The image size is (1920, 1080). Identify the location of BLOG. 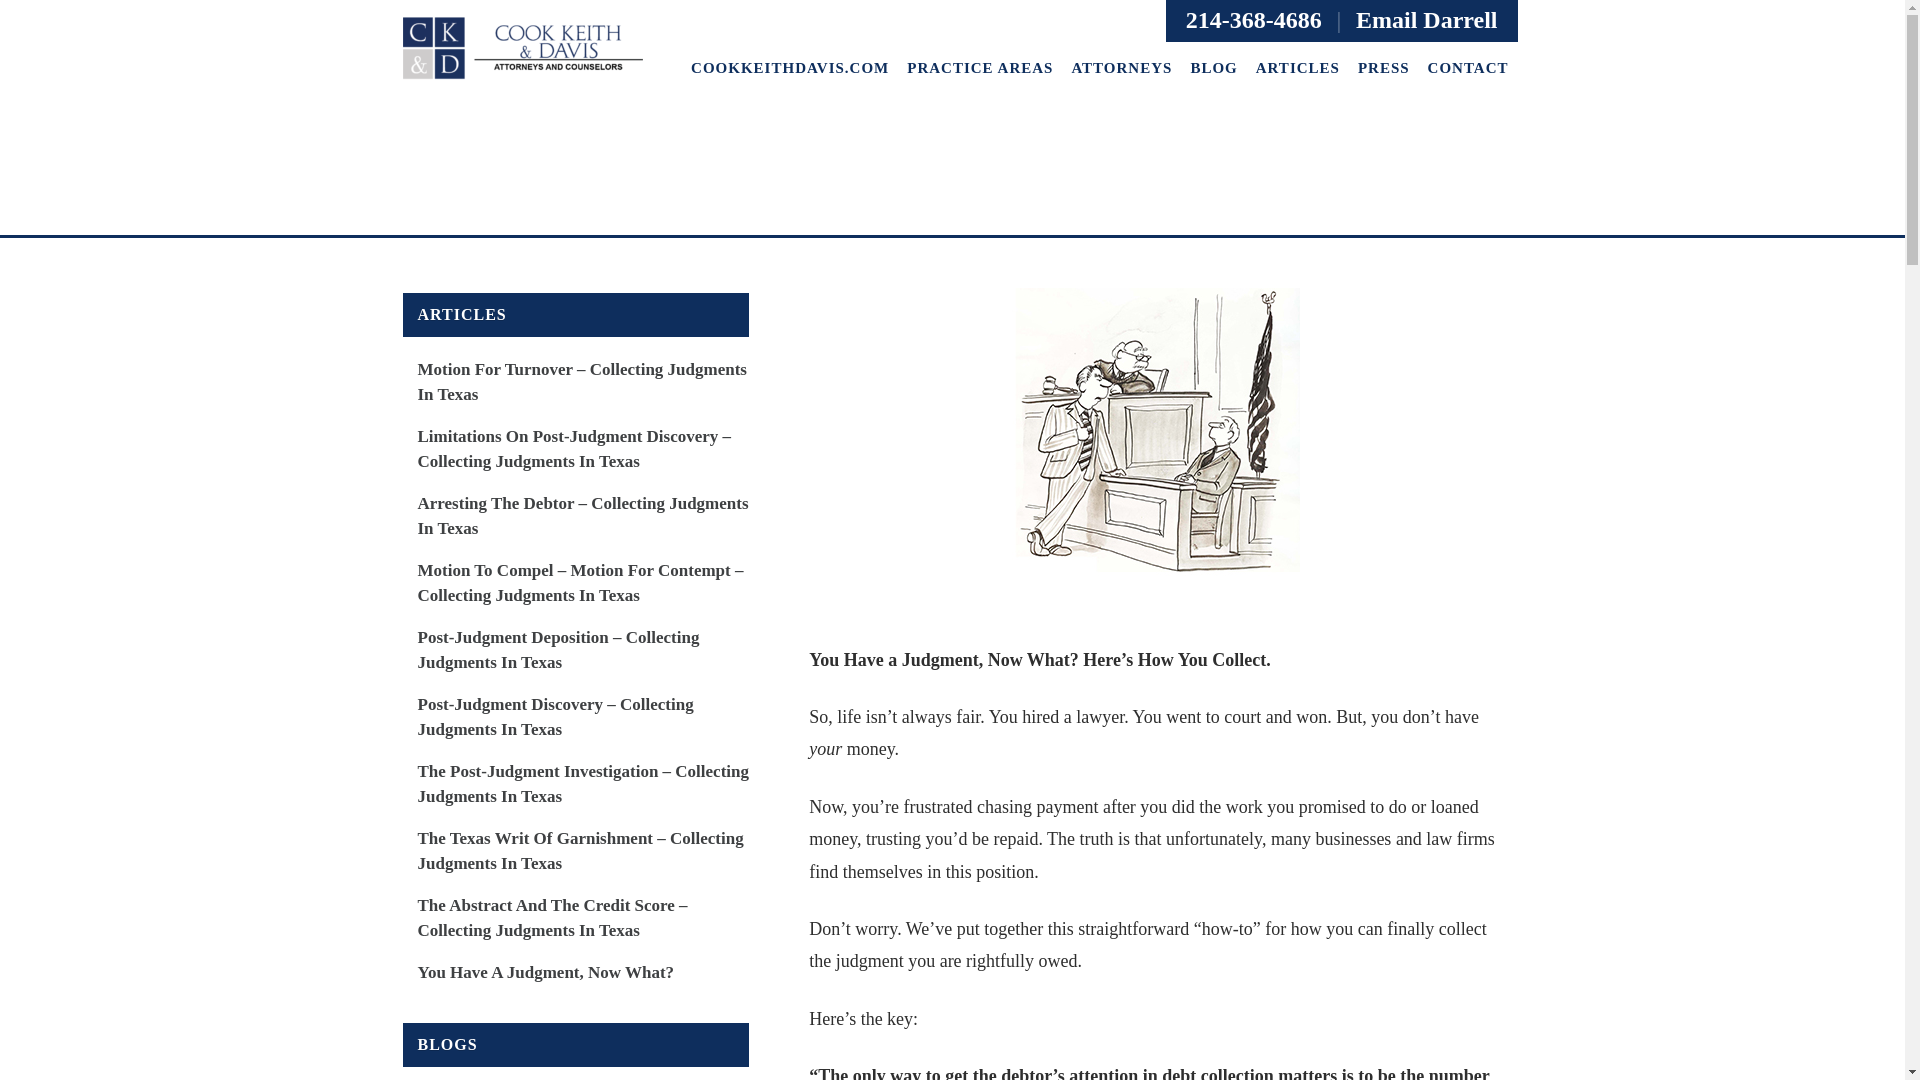
(1213, 68).